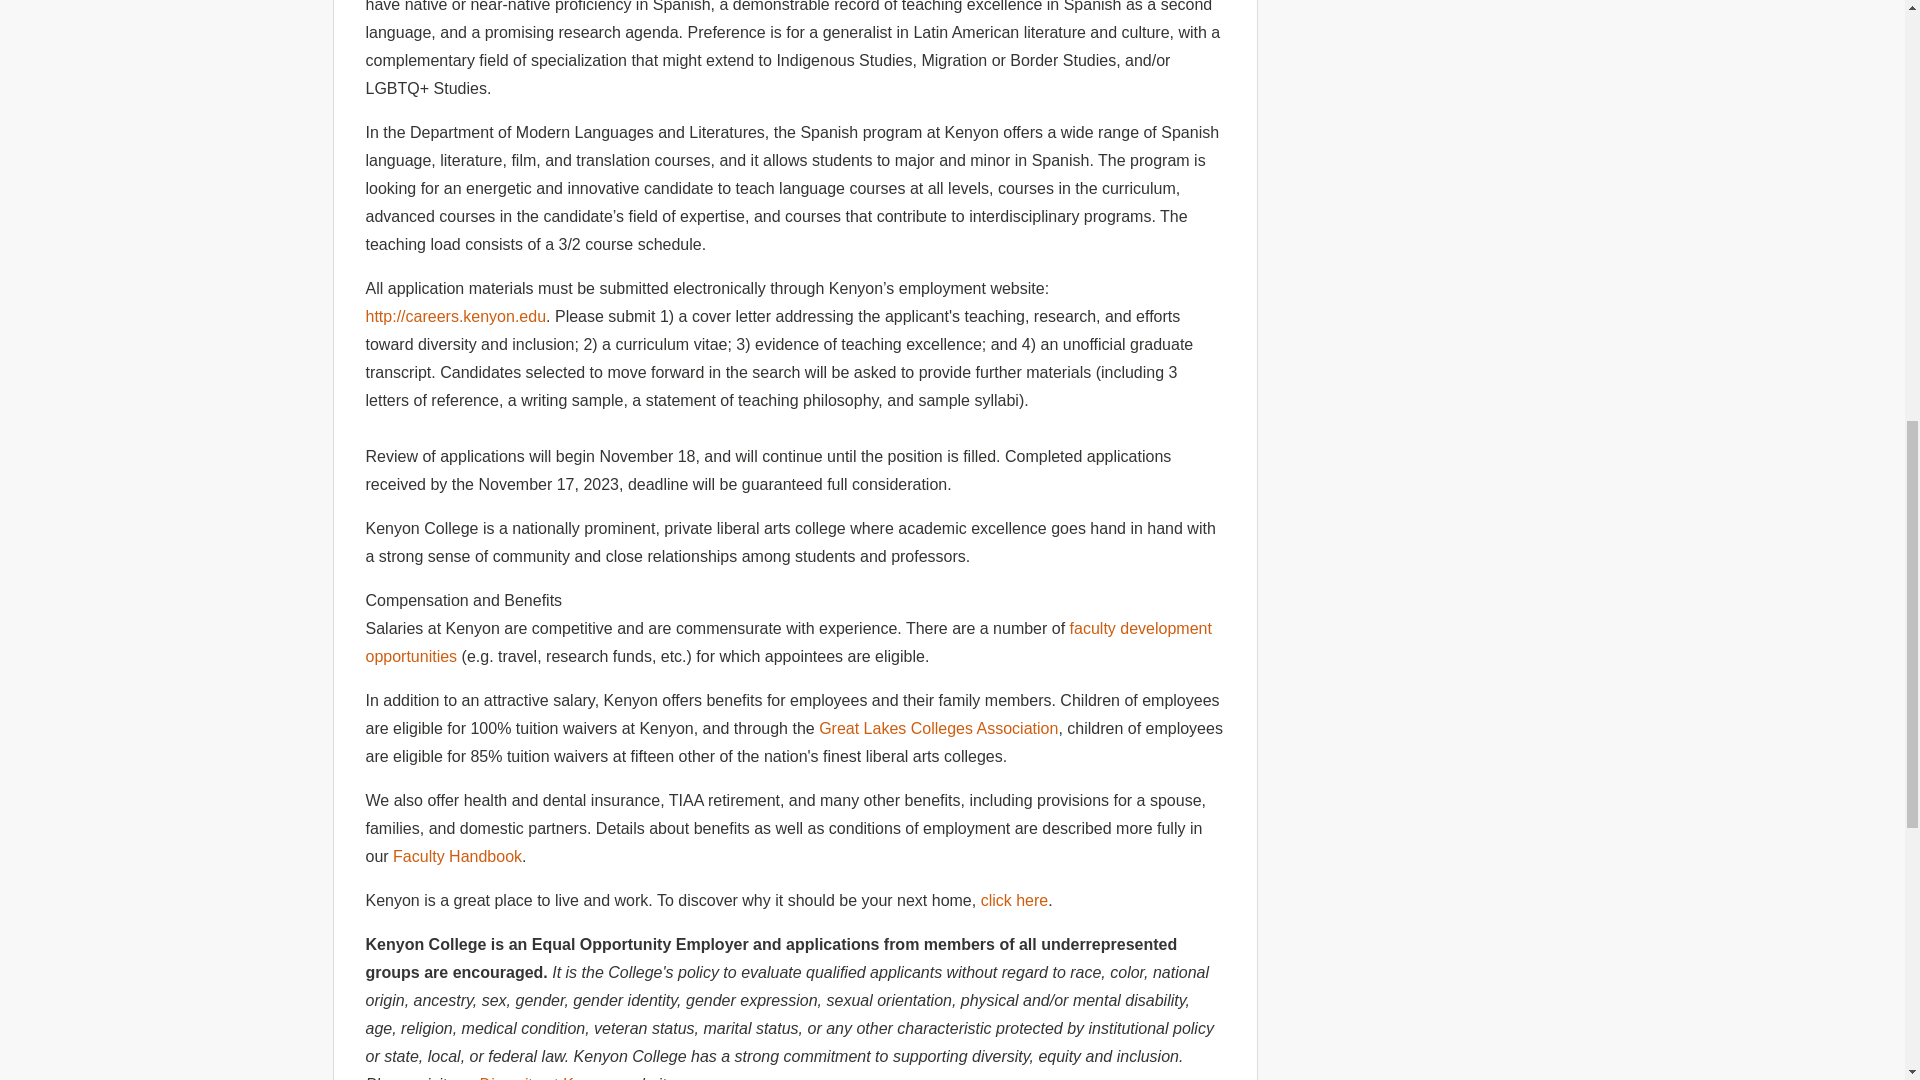 Image resolution: width=1920 pixels, height=1080 pixels. I want to click on faculty development opportunities, so click(788, 642).